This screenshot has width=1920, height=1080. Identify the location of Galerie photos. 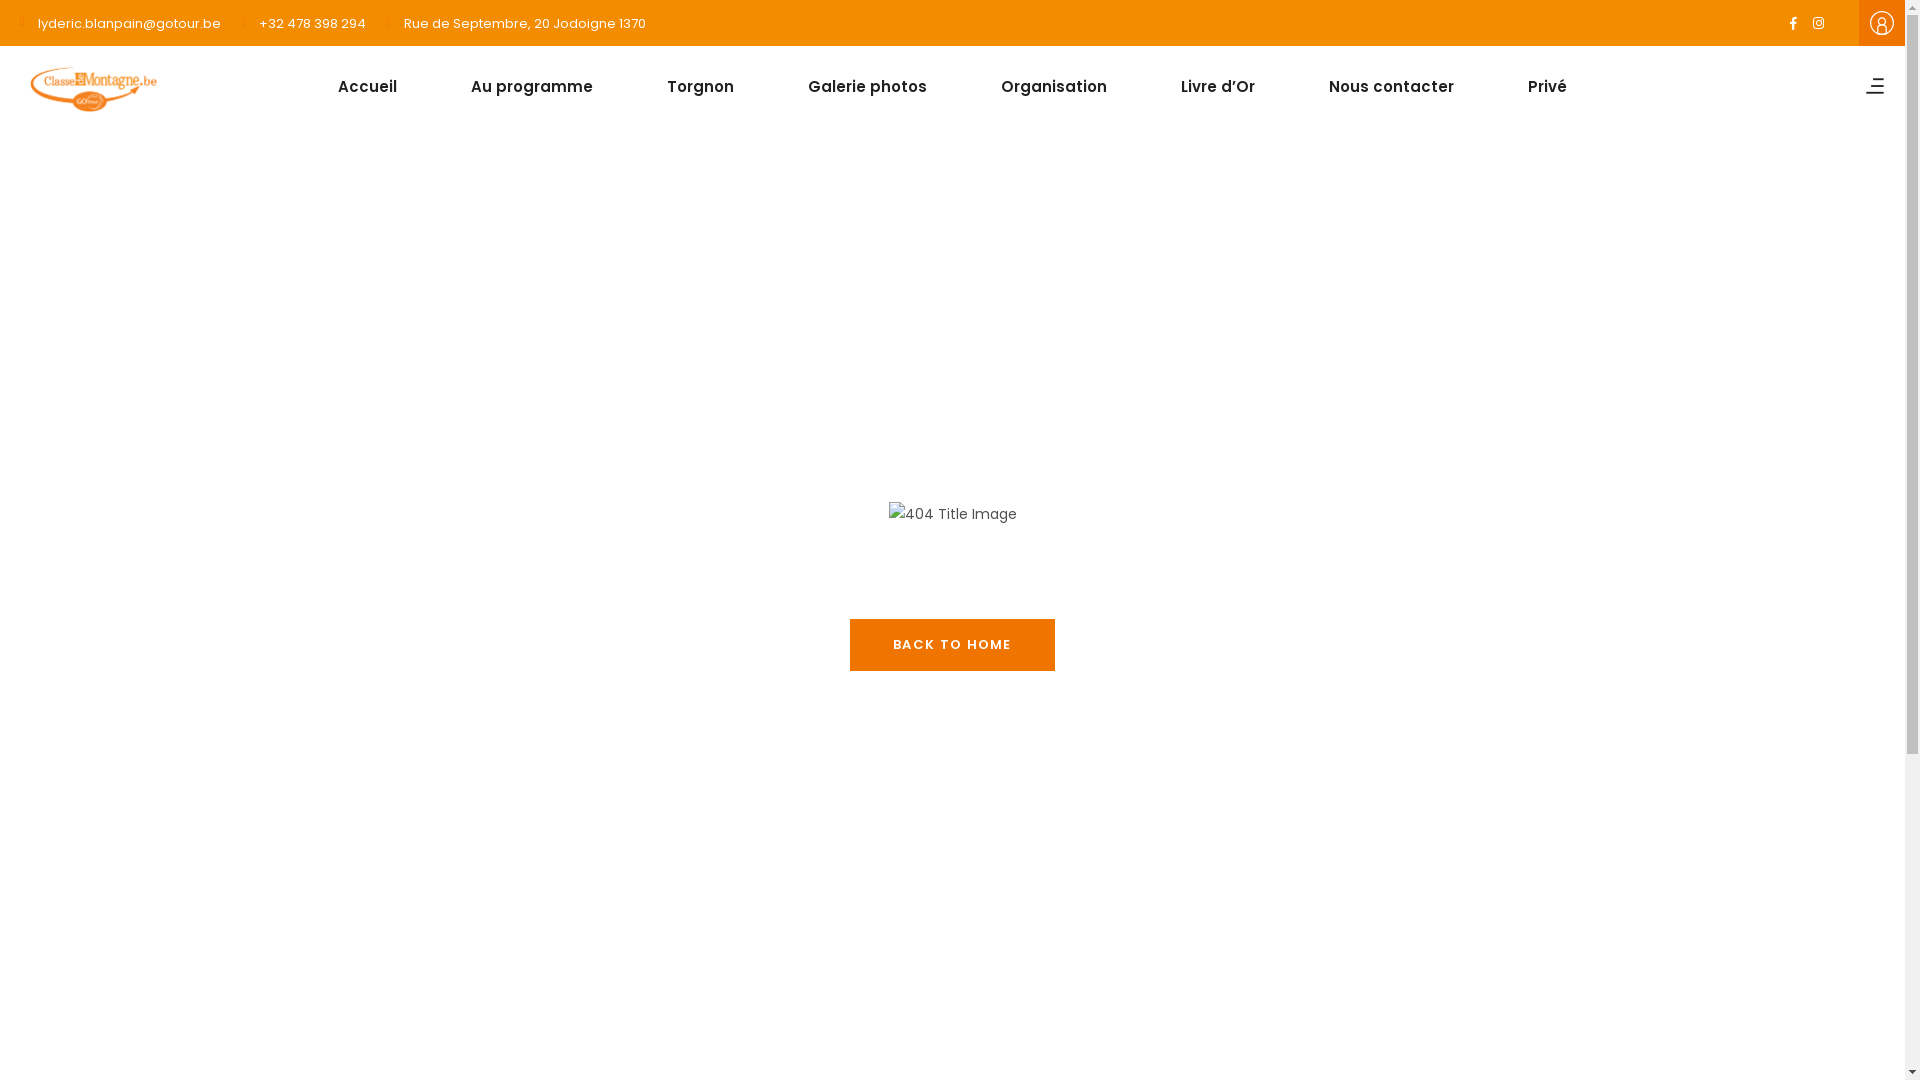
(868, 86).